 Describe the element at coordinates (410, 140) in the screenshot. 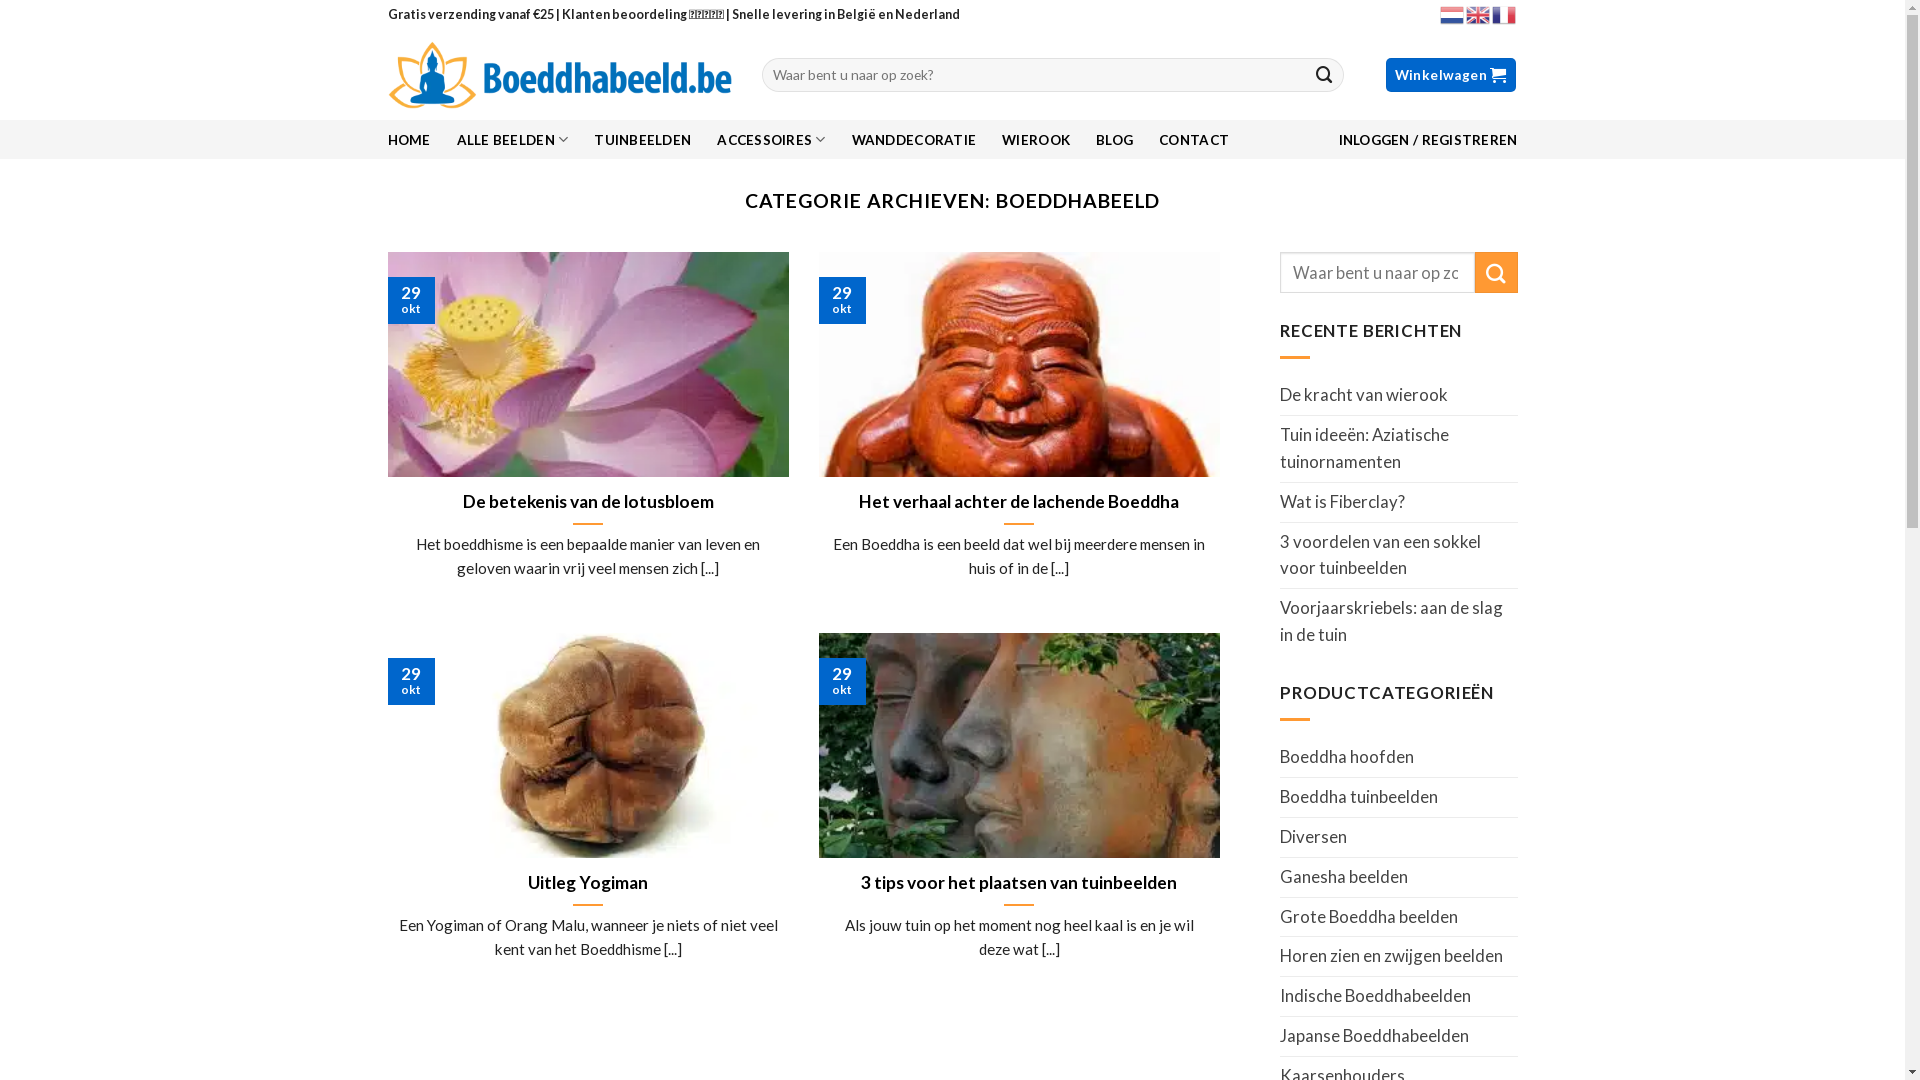

I see `HOME` at that location.